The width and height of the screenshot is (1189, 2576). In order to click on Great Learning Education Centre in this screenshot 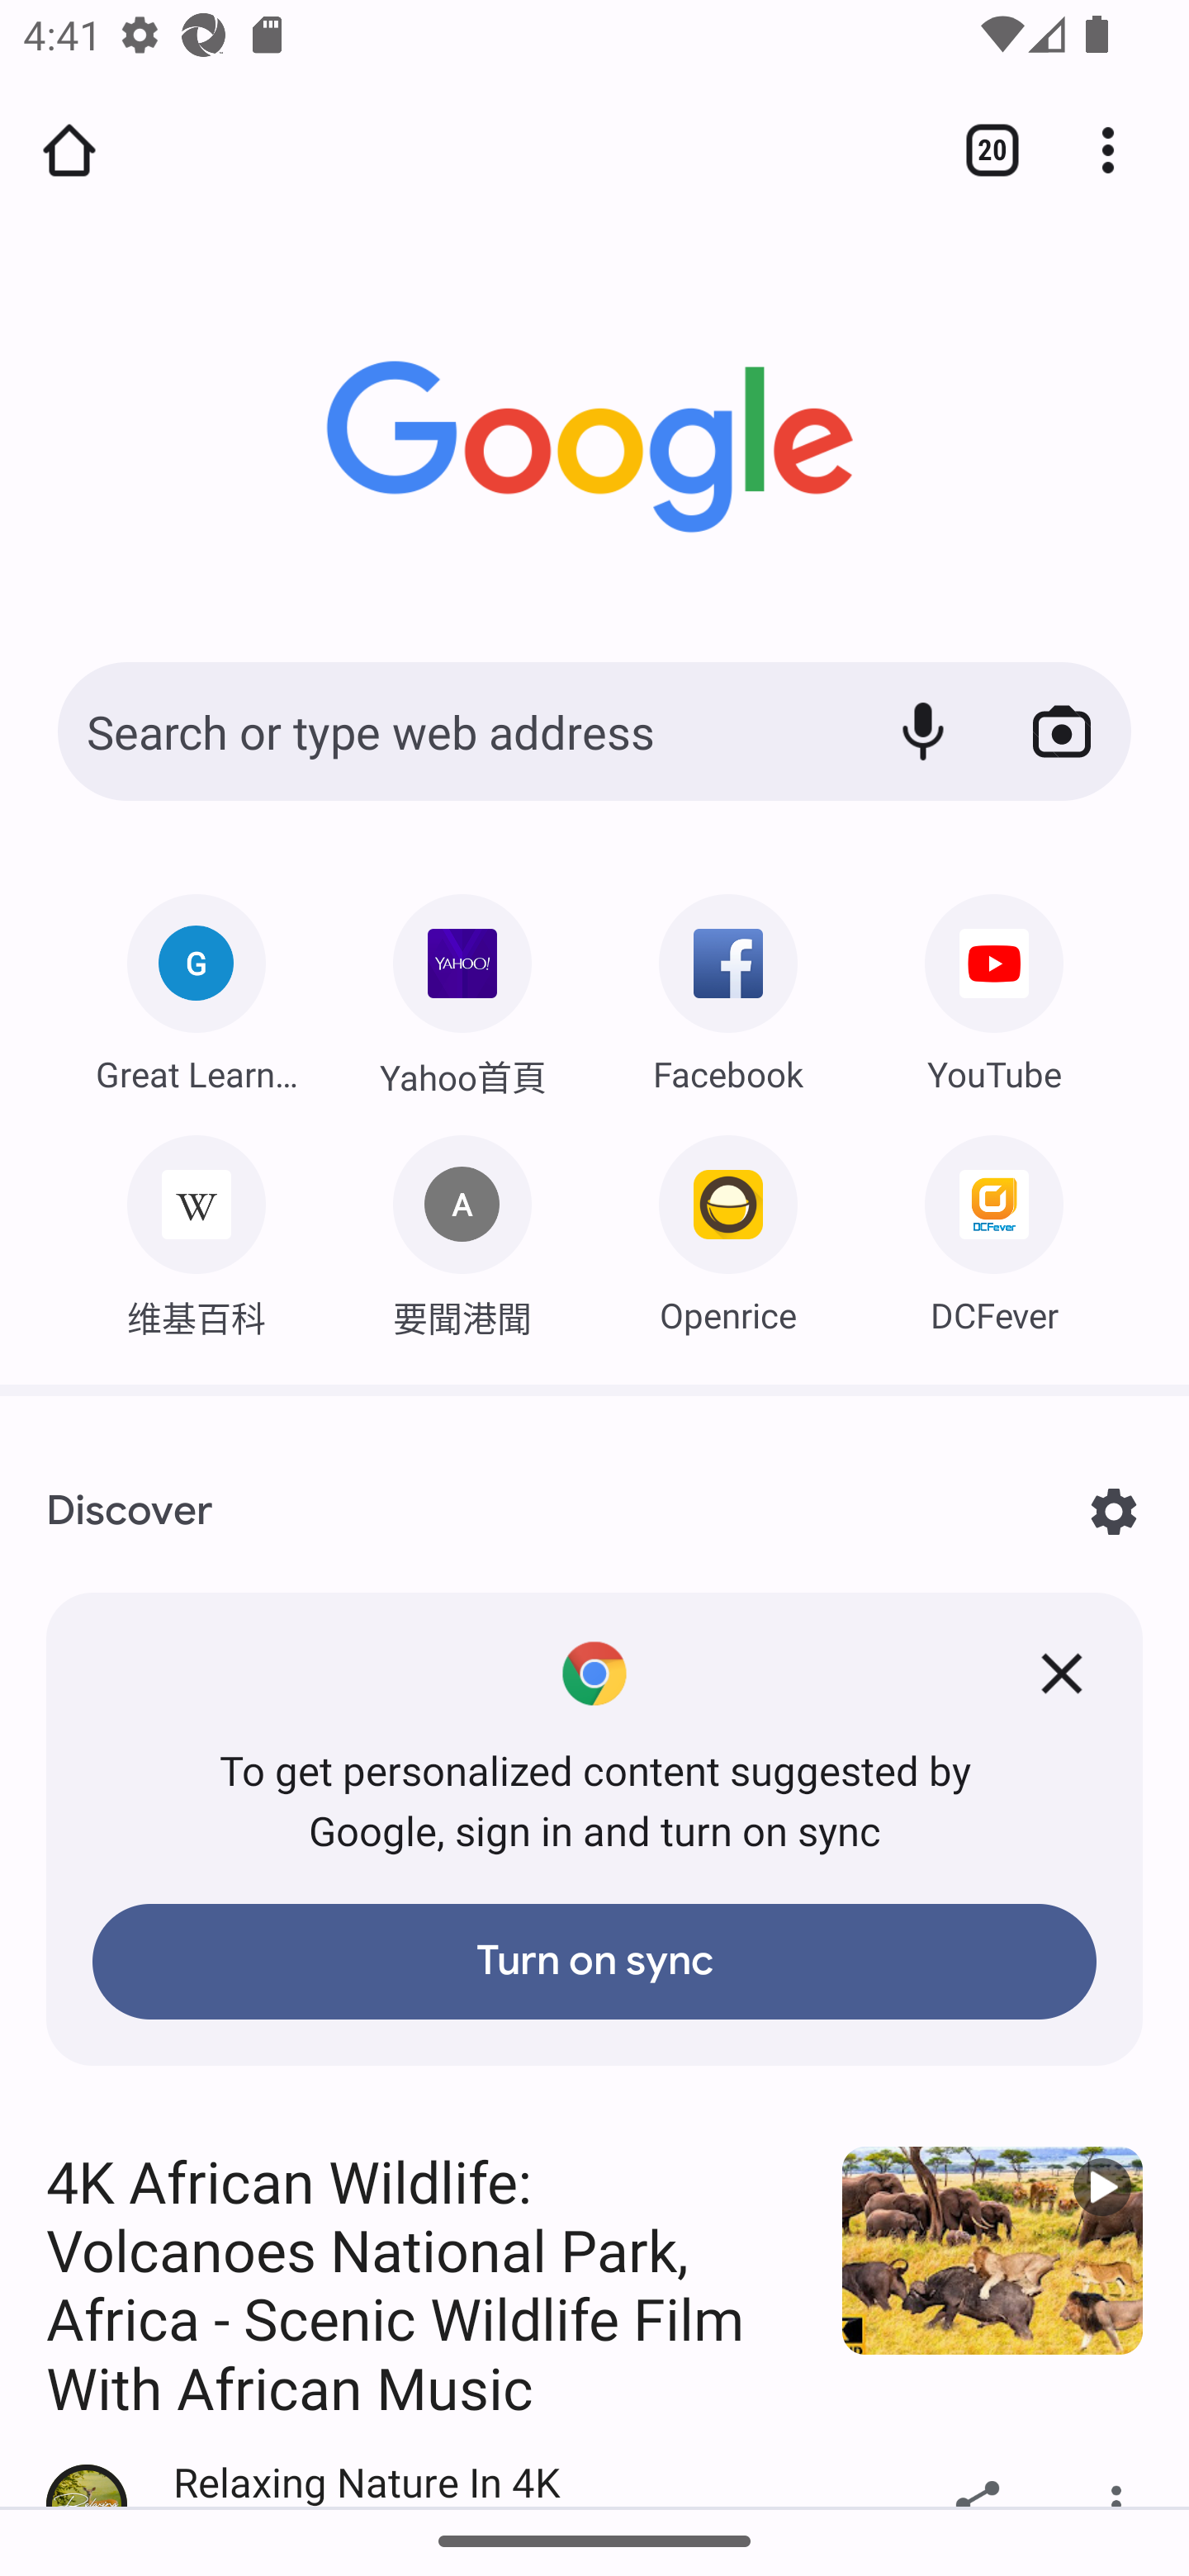, I will do `click(196, 985)`.